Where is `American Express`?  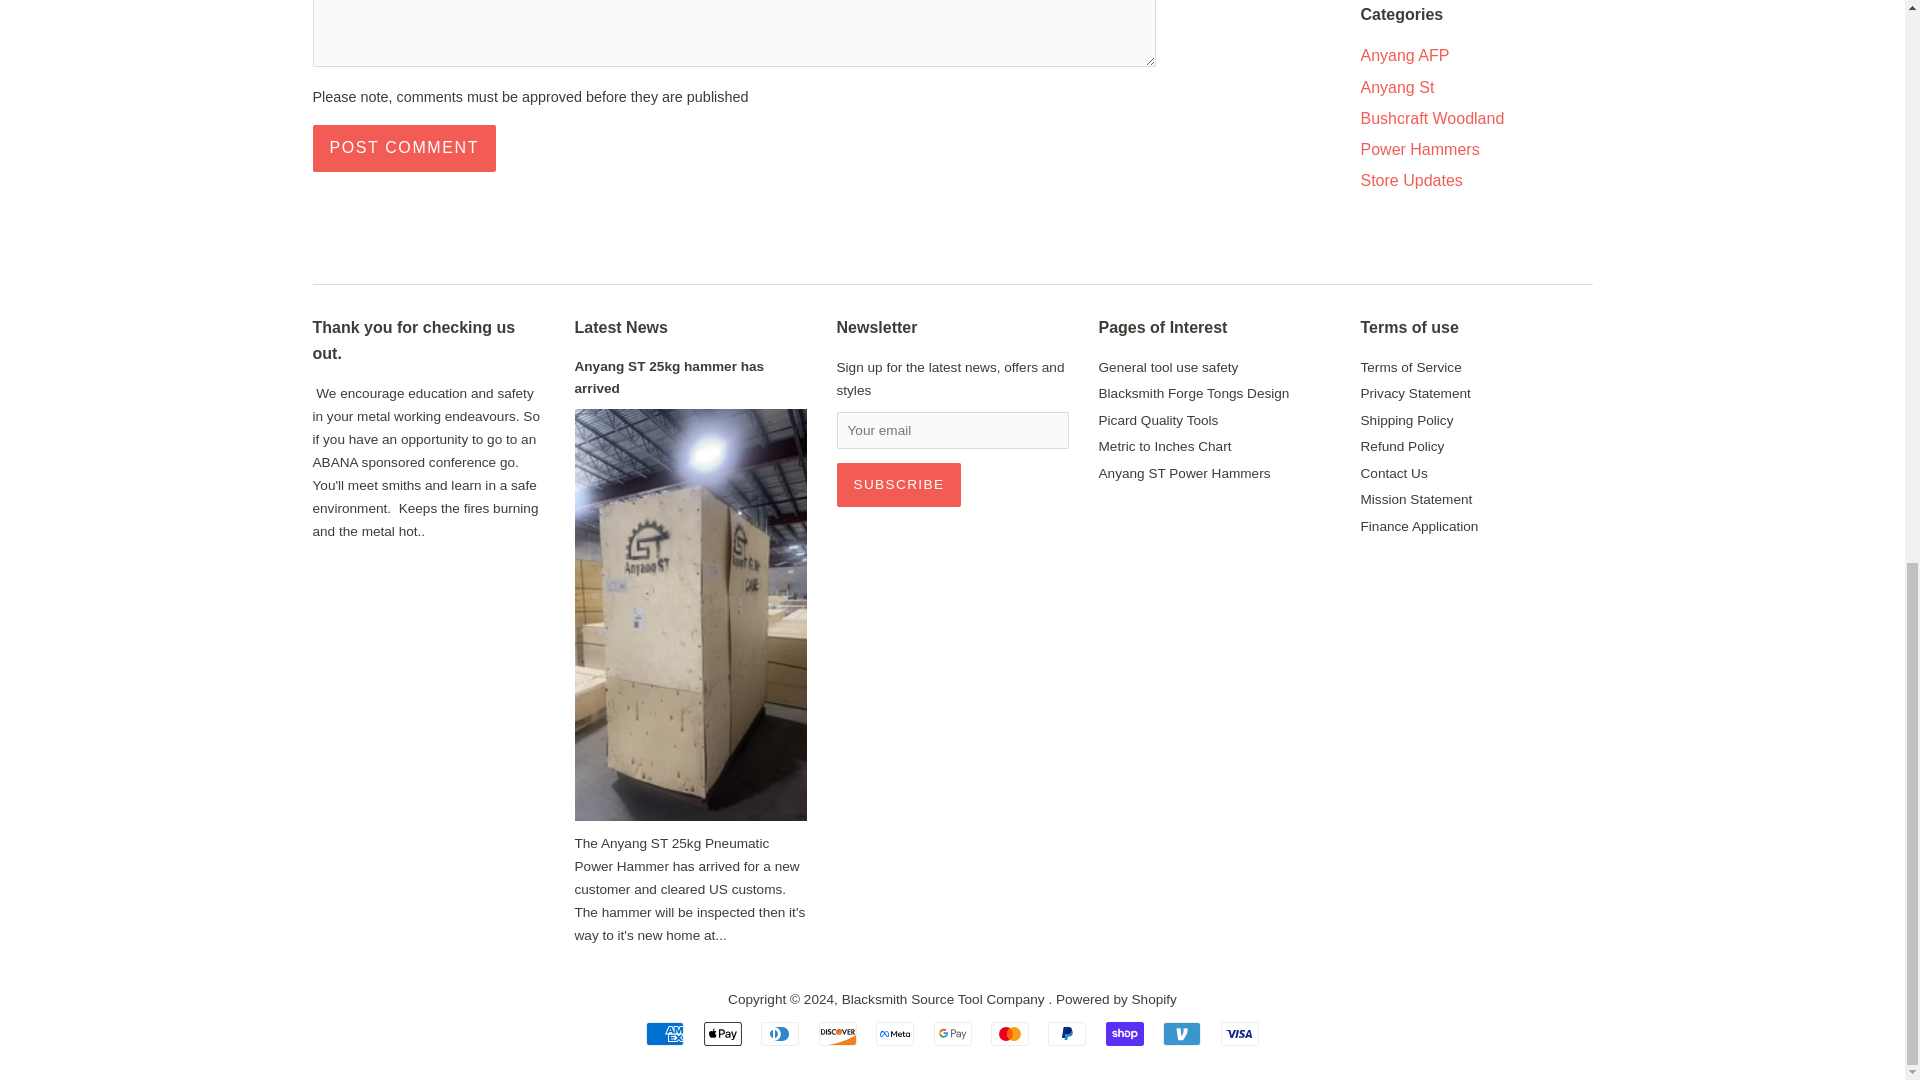 American Express is located at coordinates (664, 1034).